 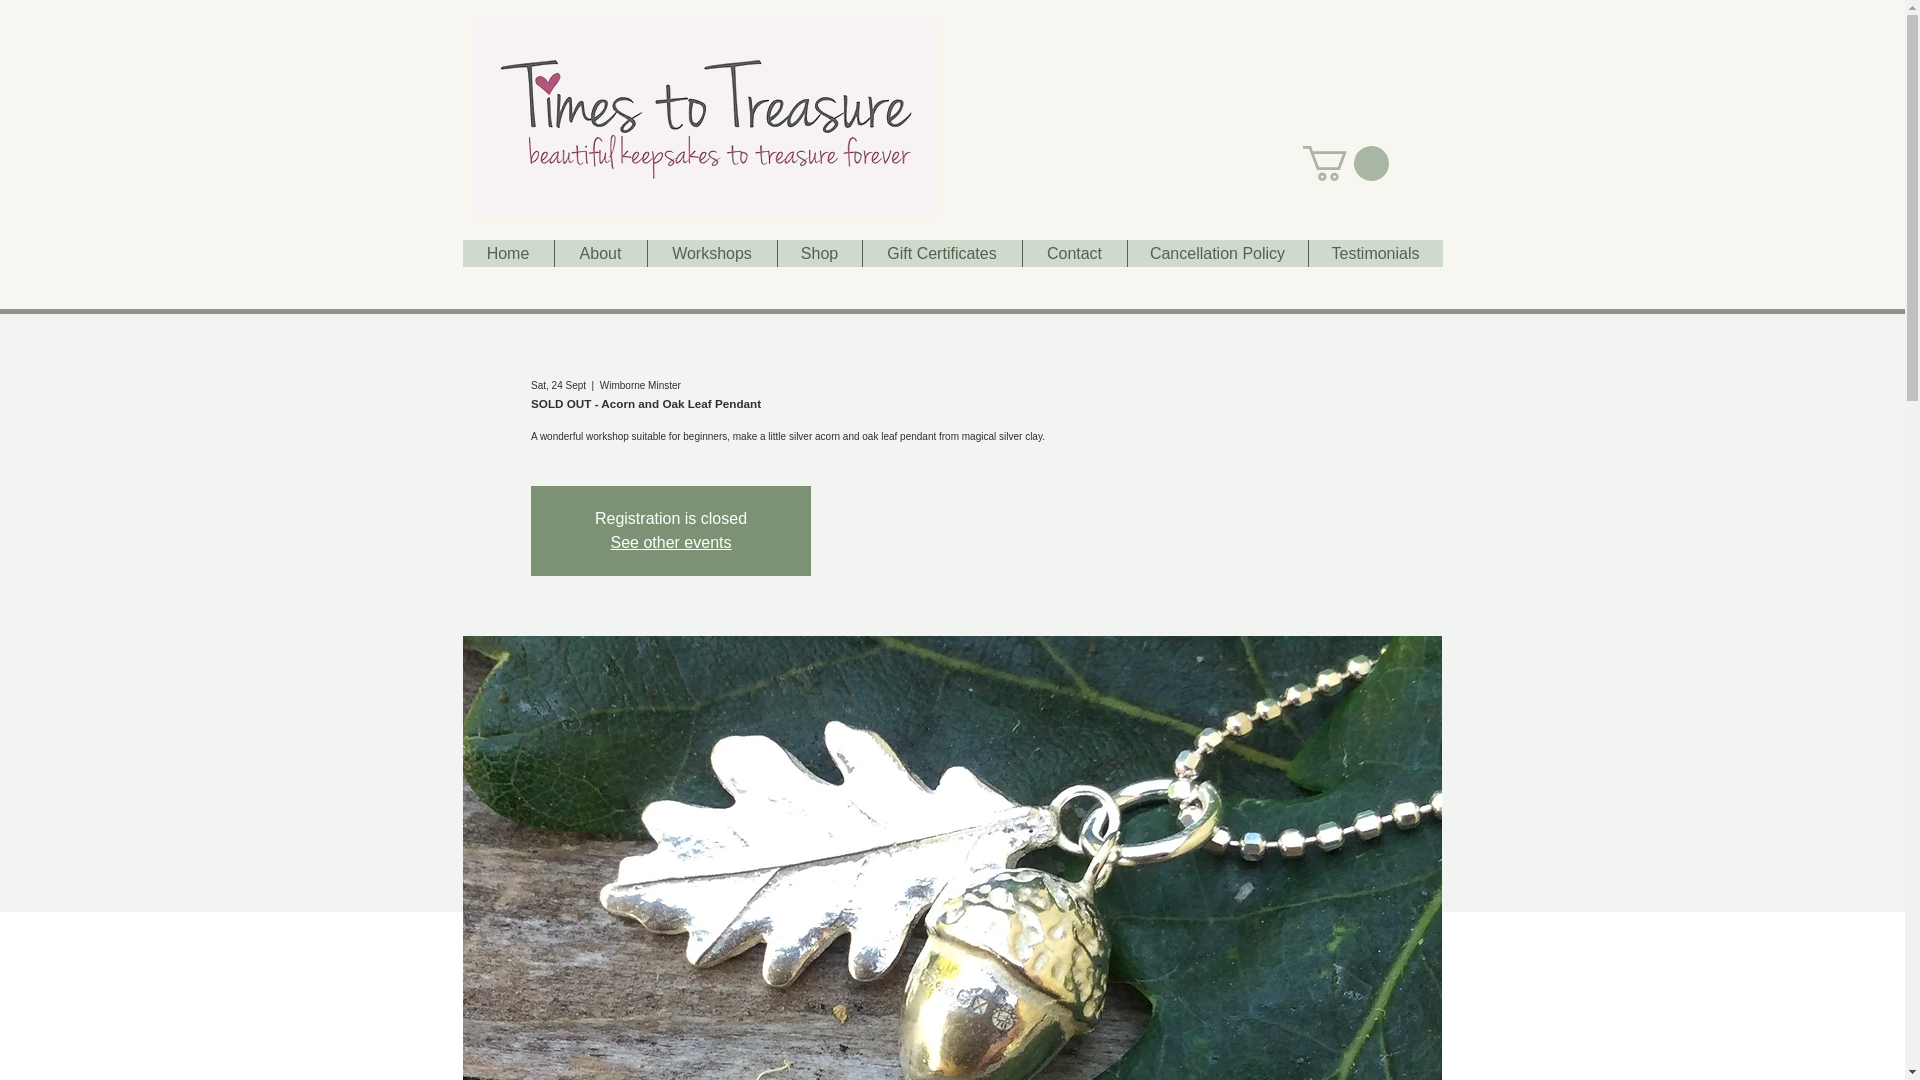 I want to click on Workshops, so click(x=710, y=252).